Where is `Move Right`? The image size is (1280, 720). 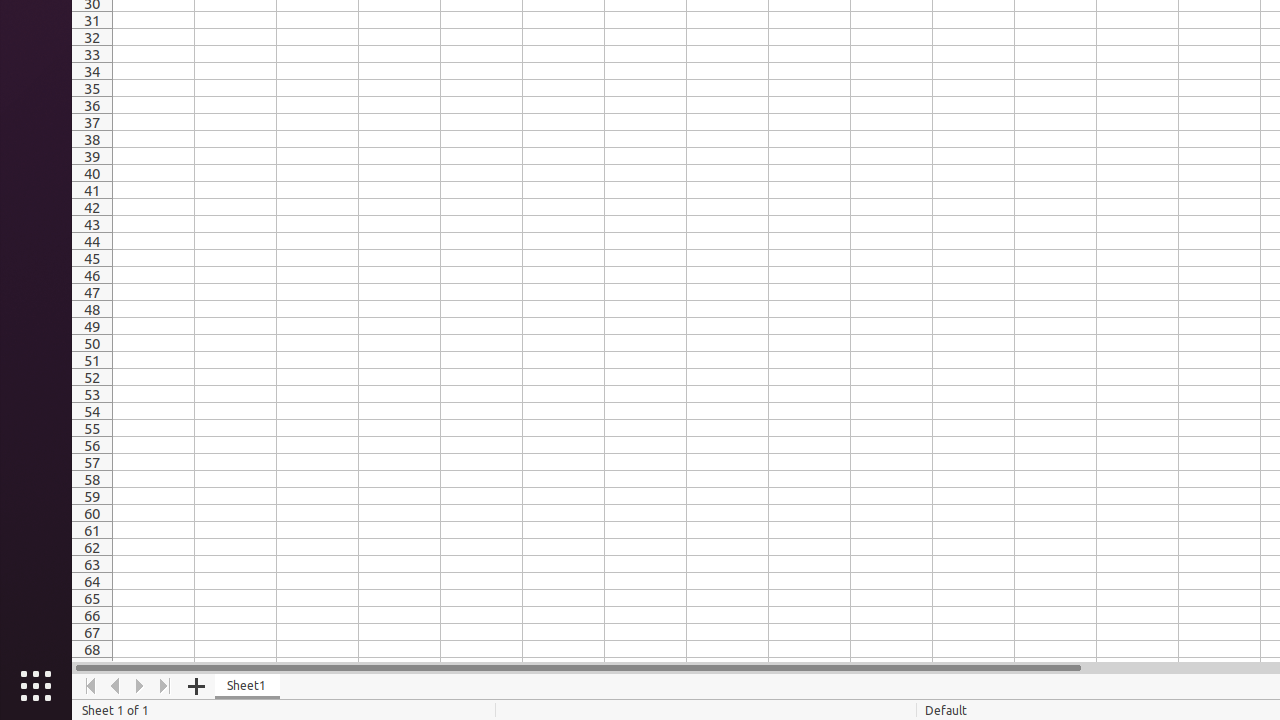 Move Right is located at coordinates (140, 686).